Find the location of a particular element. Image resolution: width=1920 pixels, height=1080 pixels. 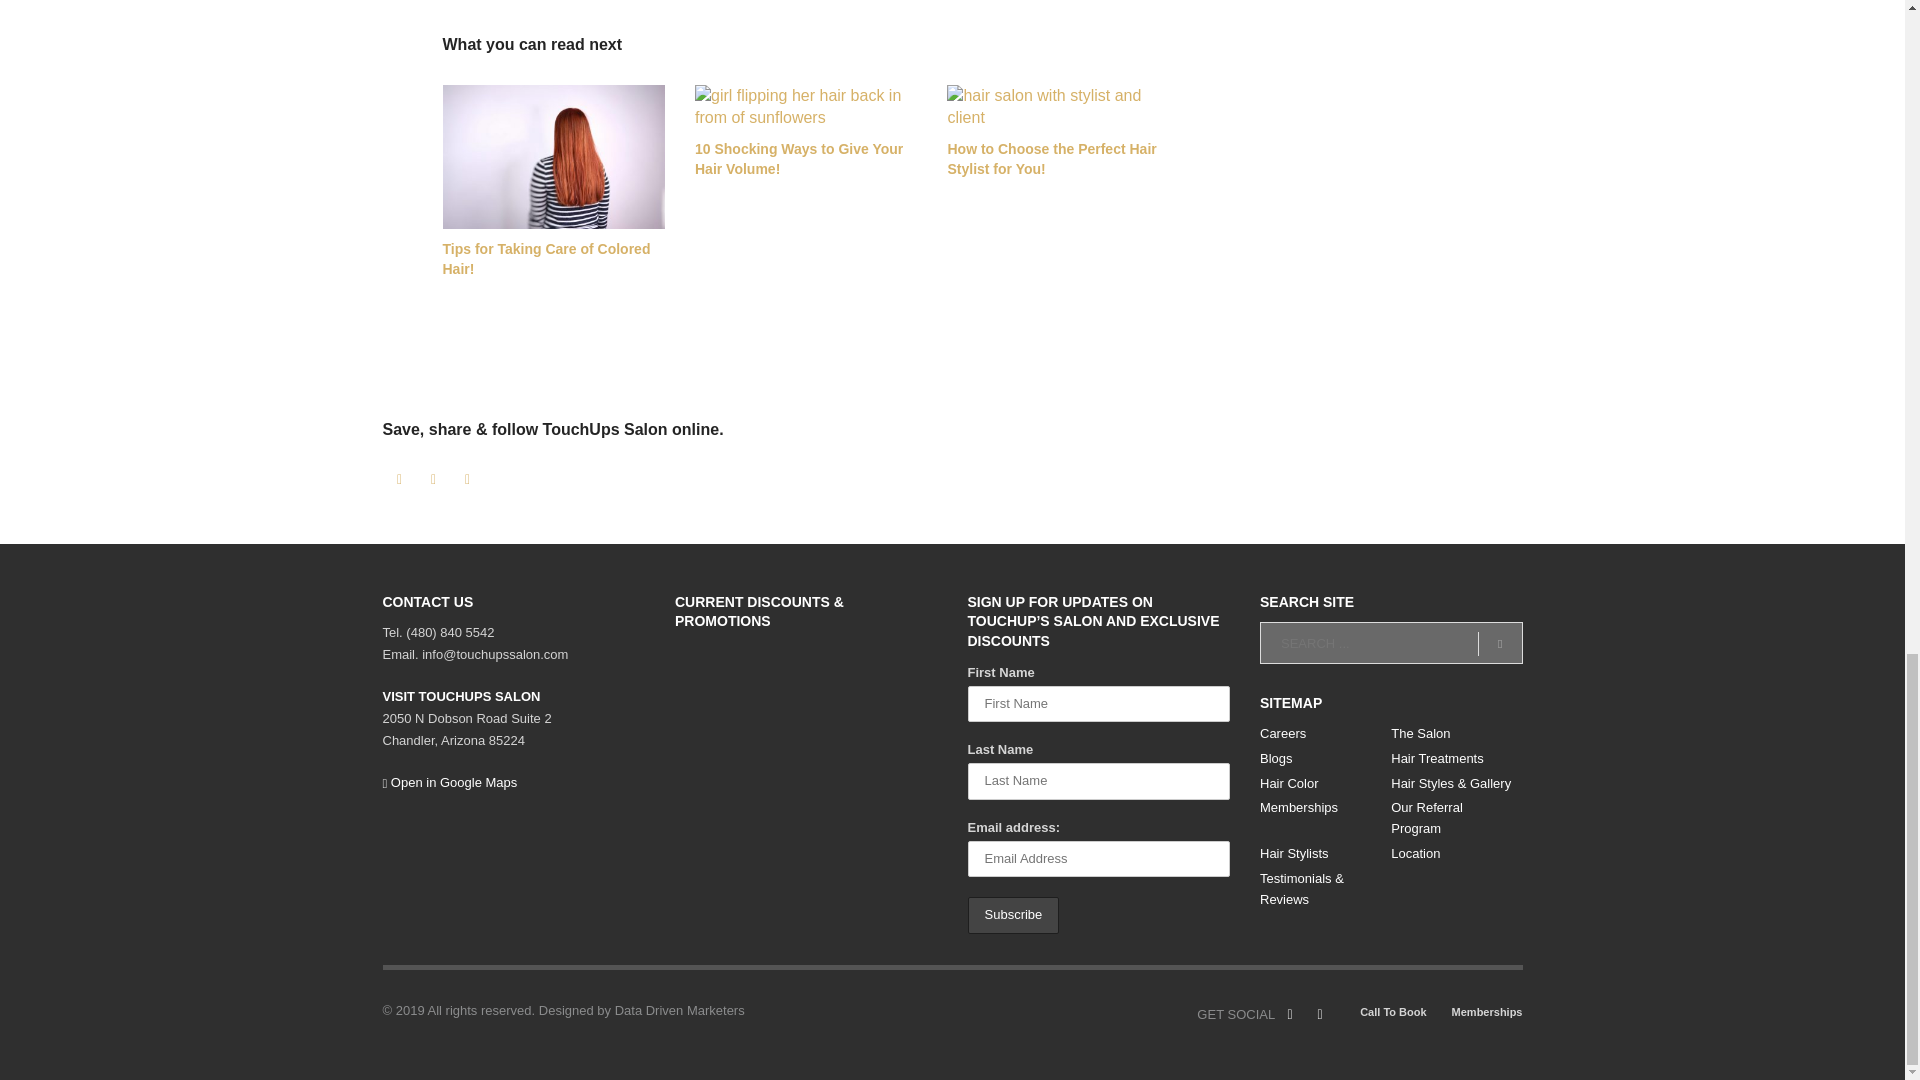

Subscribe is located at coordinates (1013, 916).